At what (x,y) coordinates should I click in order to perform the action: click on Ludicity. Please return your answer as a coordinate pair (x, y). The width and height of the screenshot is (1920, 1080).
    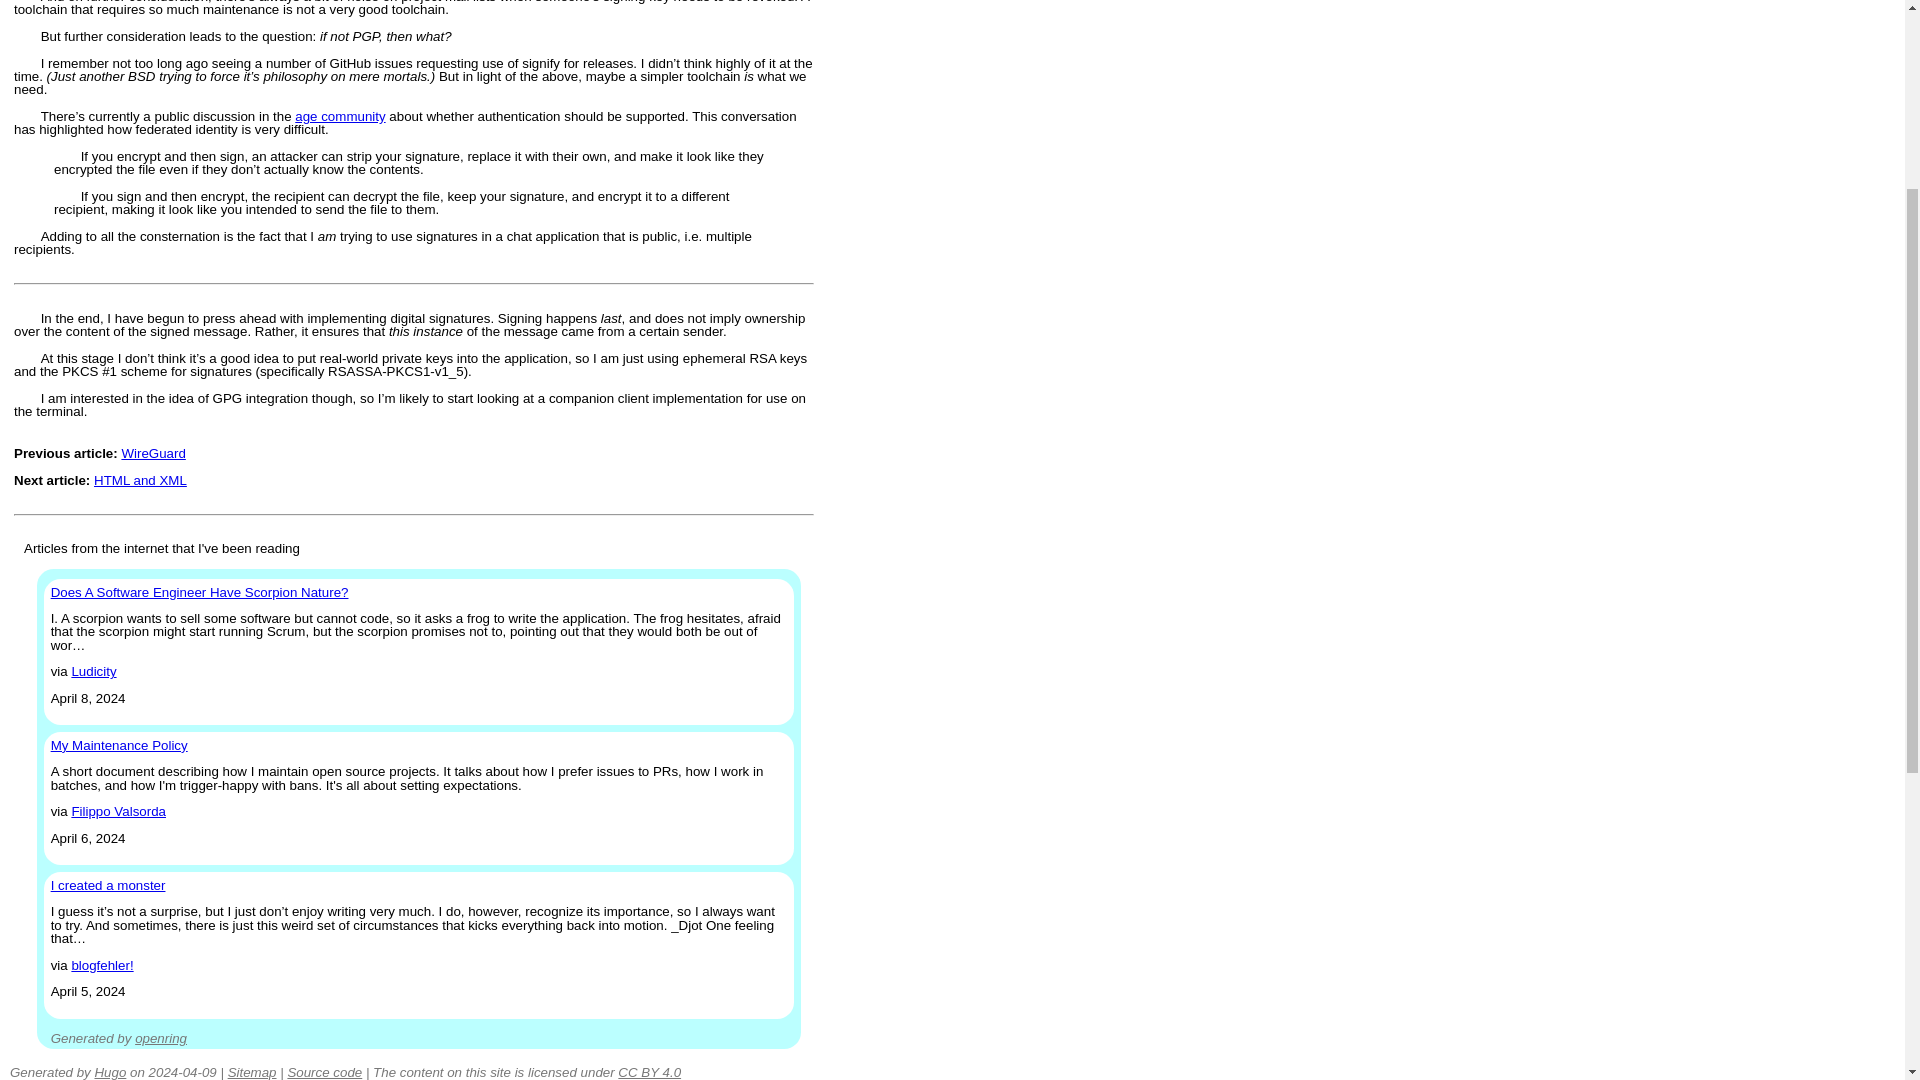
    Looking at the image, I should click on (93, 672).